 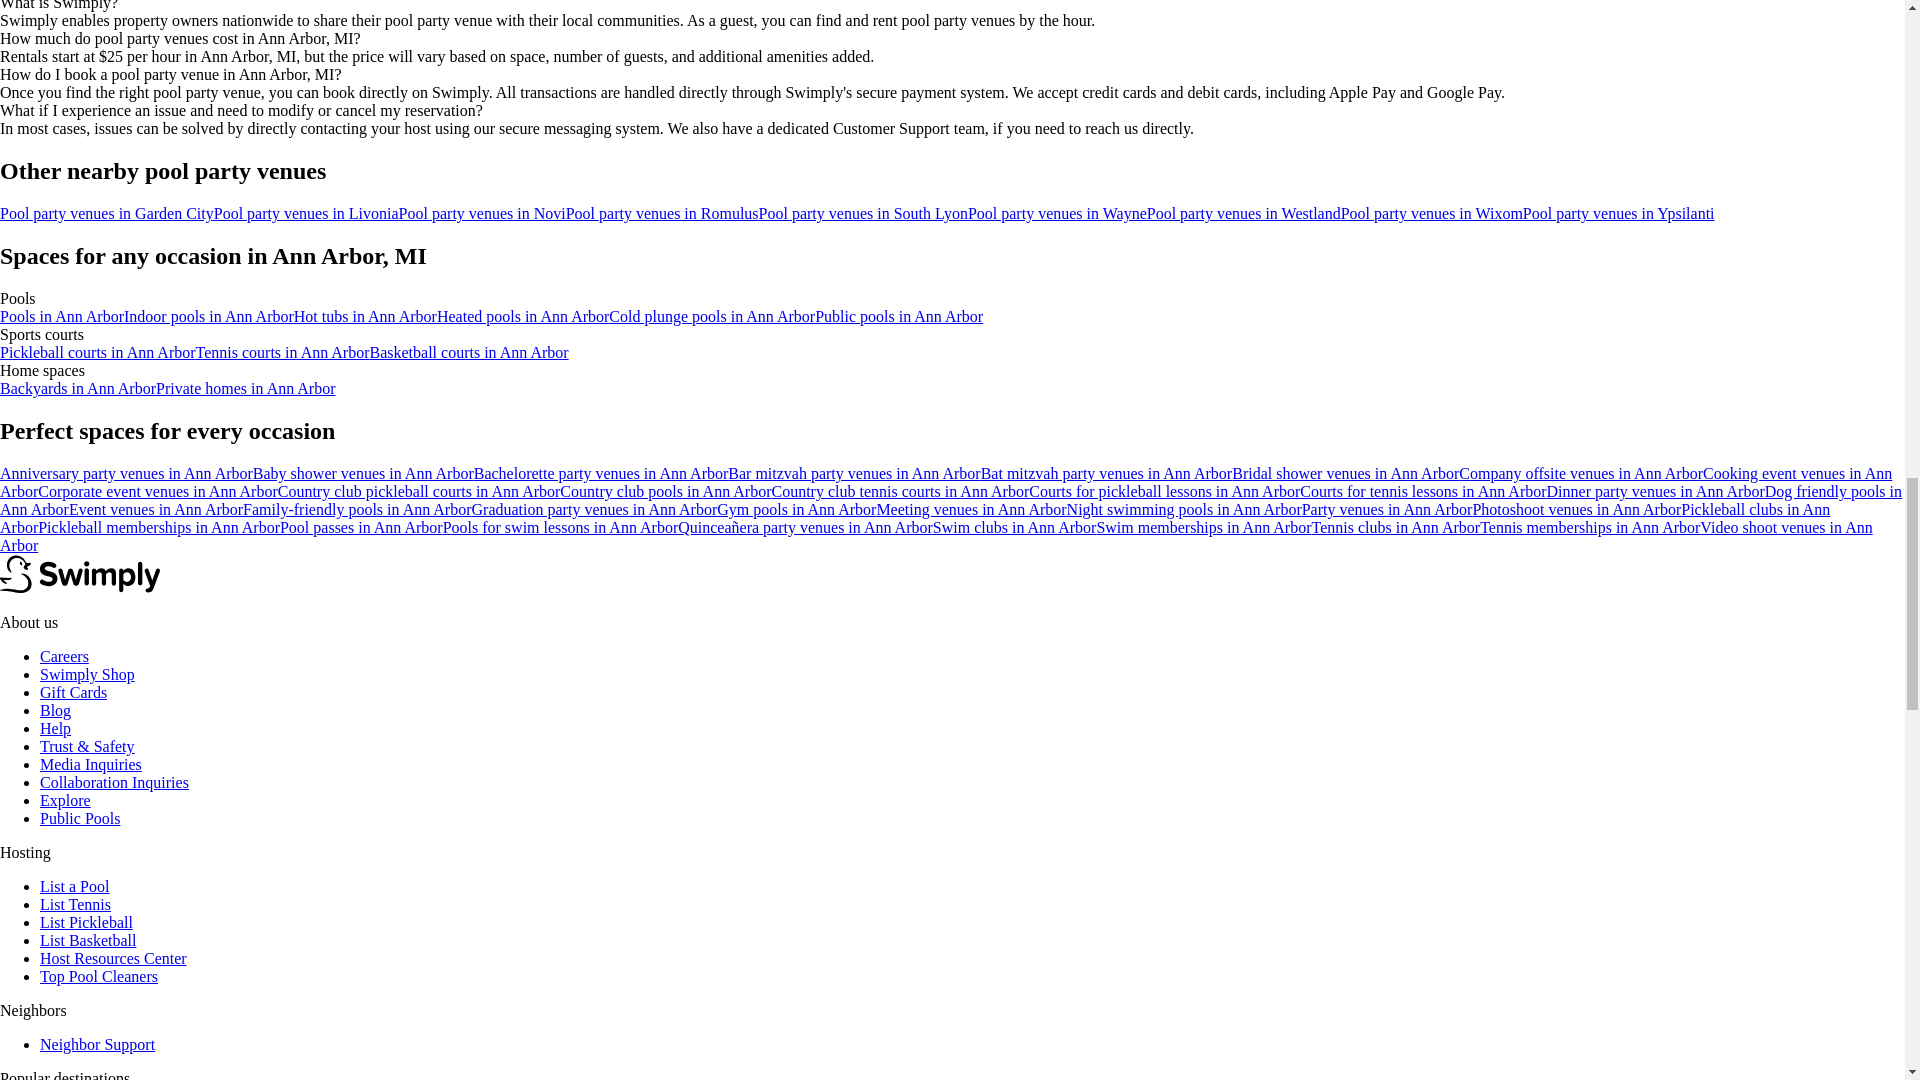 I want to click on Collaboration Inquiries, so click(x=114, y=782).